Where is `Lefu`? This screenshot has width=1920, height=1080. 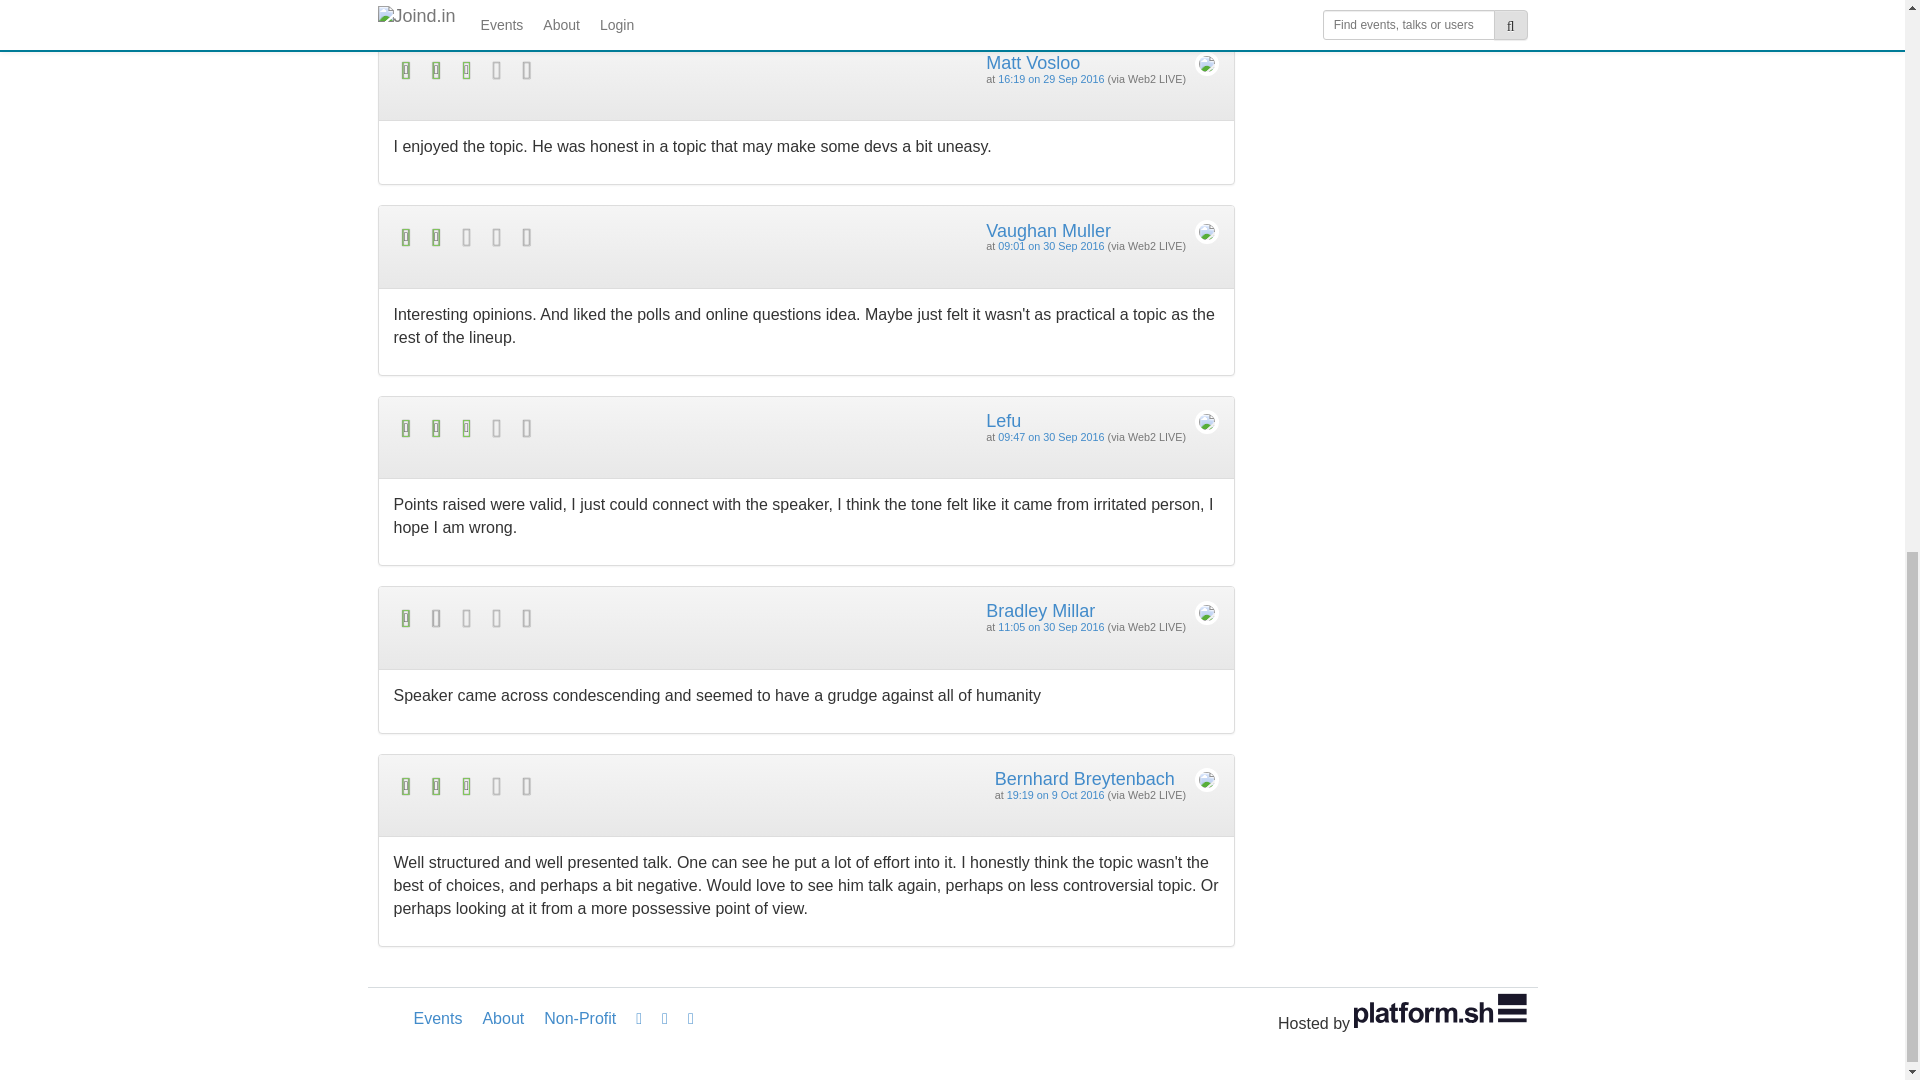
Lefu is located at coordinates (1004, 420).